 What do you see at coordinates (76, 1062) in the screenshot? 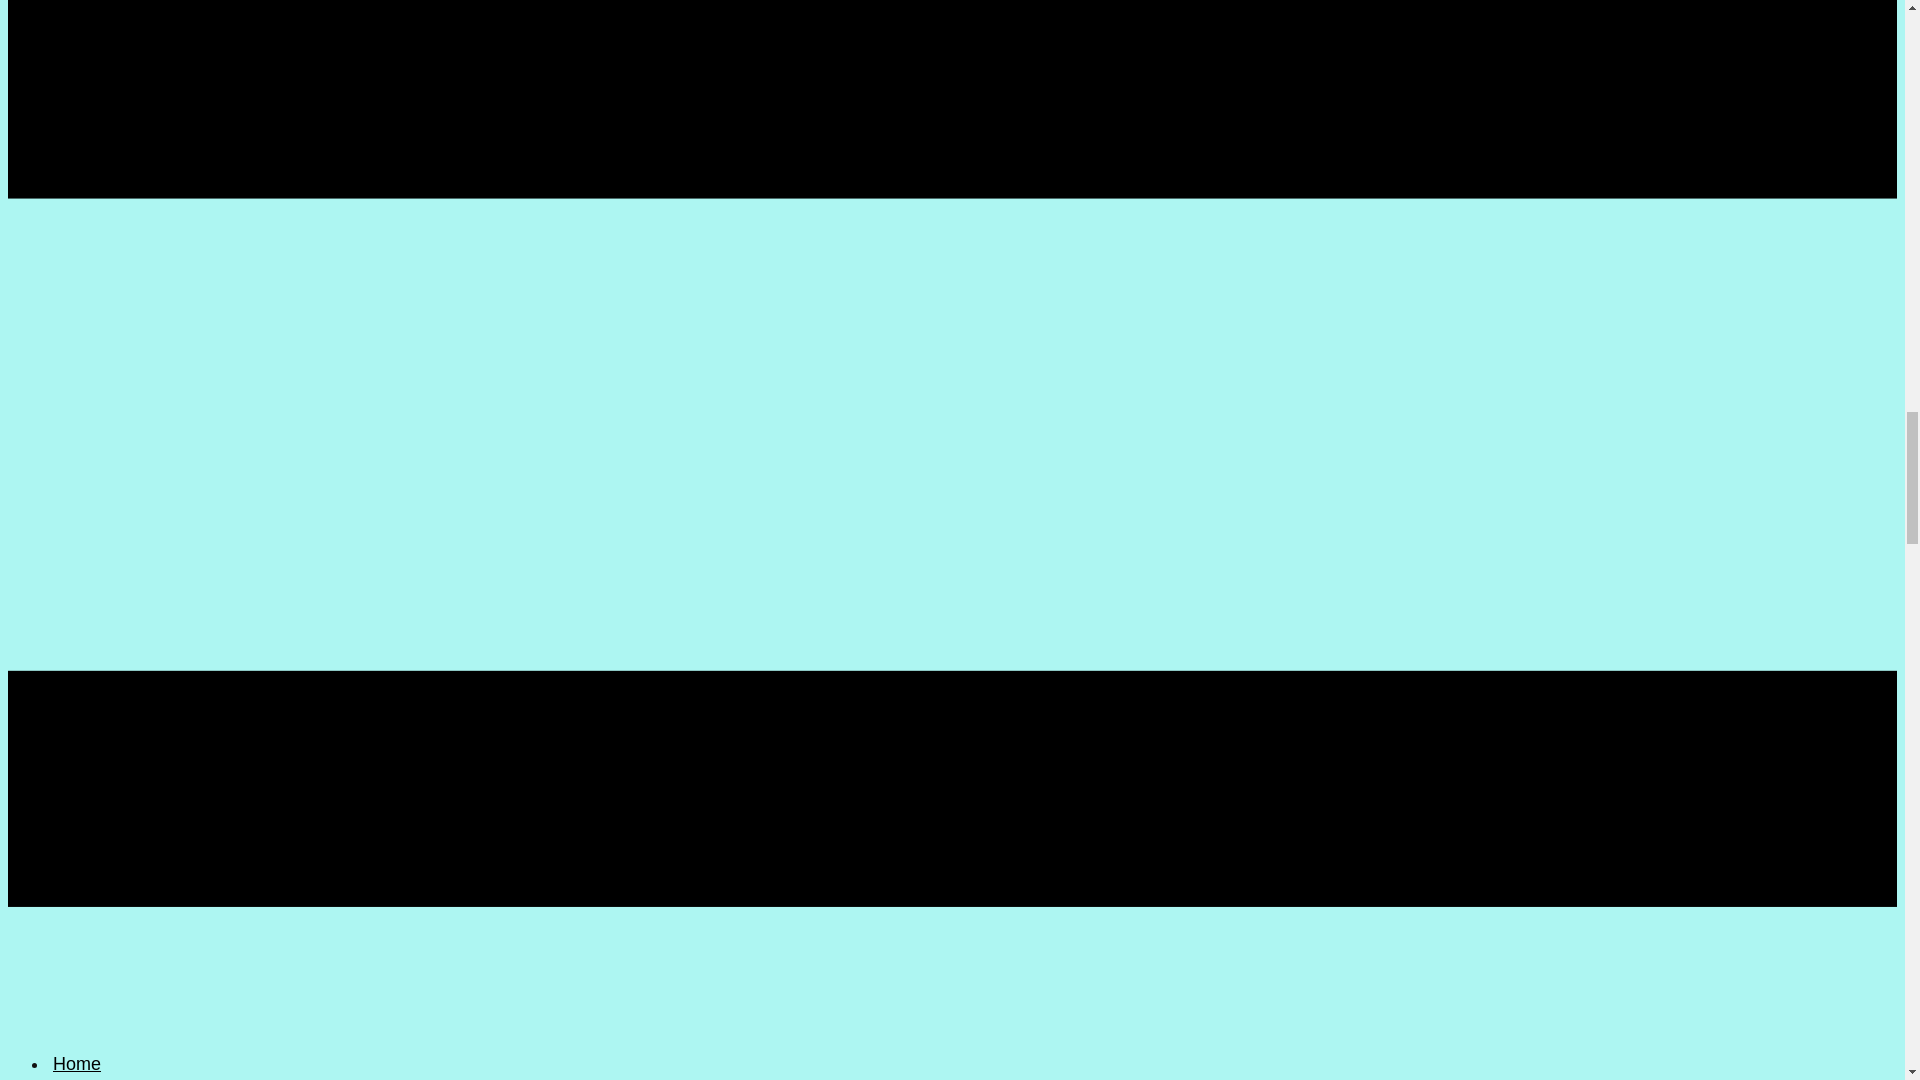
I see `Home` at bounding box center [76, 1062].